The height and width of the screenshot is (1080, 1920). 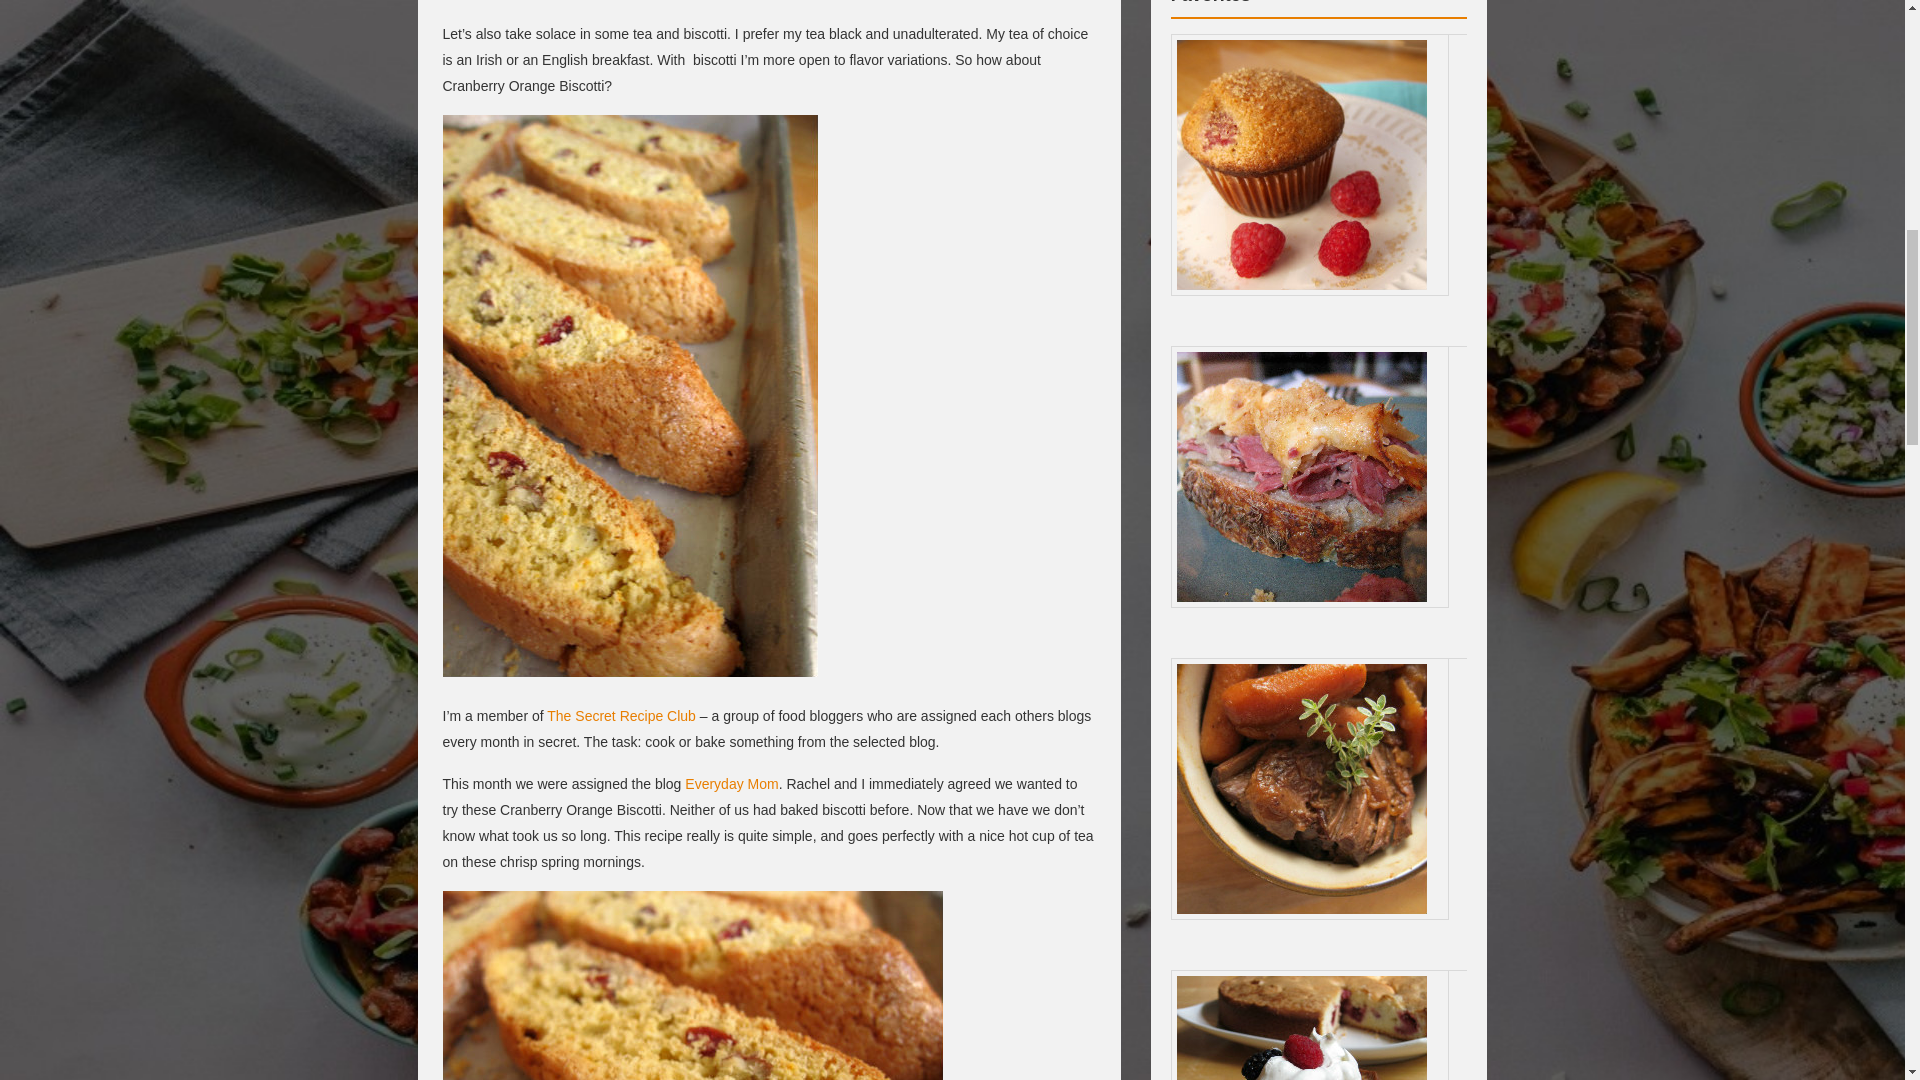 What do you see at coordinates (731, 784) in the screenshot?
I see `Everyday Mom` at bounding box center [731, 784].